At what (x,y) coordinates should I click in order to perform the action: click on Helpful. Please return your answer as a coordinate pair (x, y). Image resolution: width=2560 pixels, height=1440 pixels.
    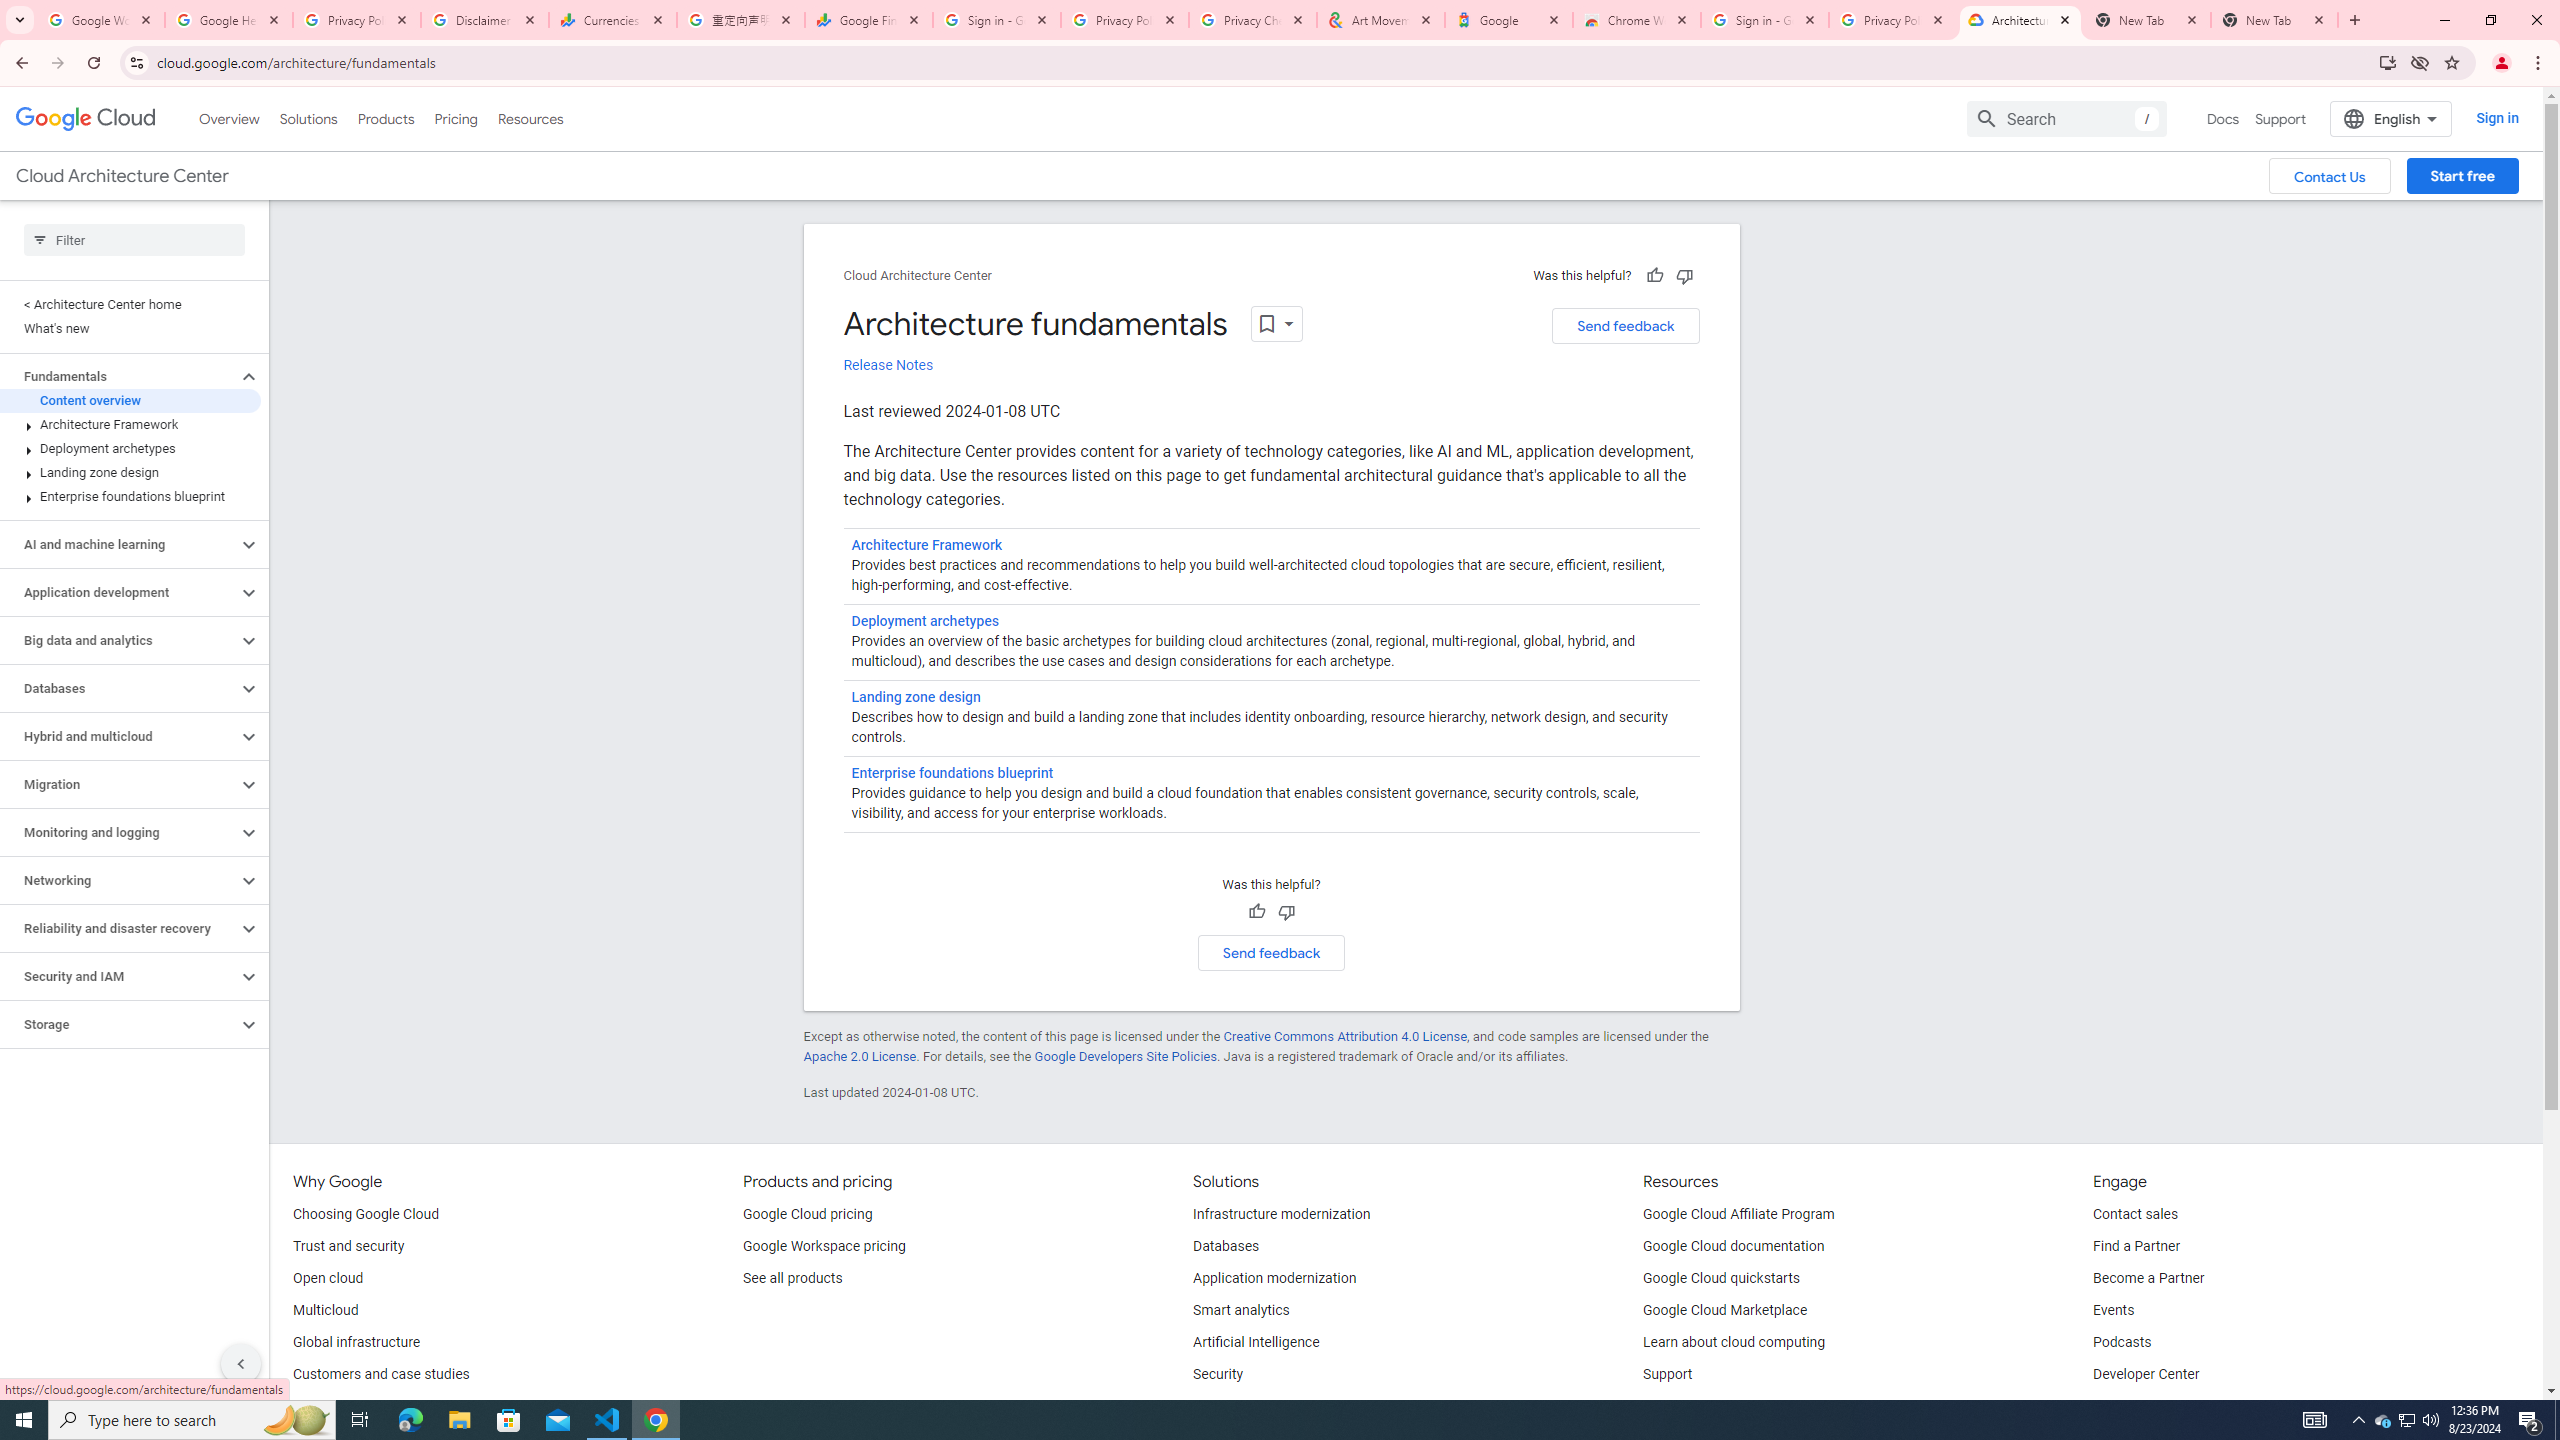
    Looking at the image, I should click on (1256, 912).